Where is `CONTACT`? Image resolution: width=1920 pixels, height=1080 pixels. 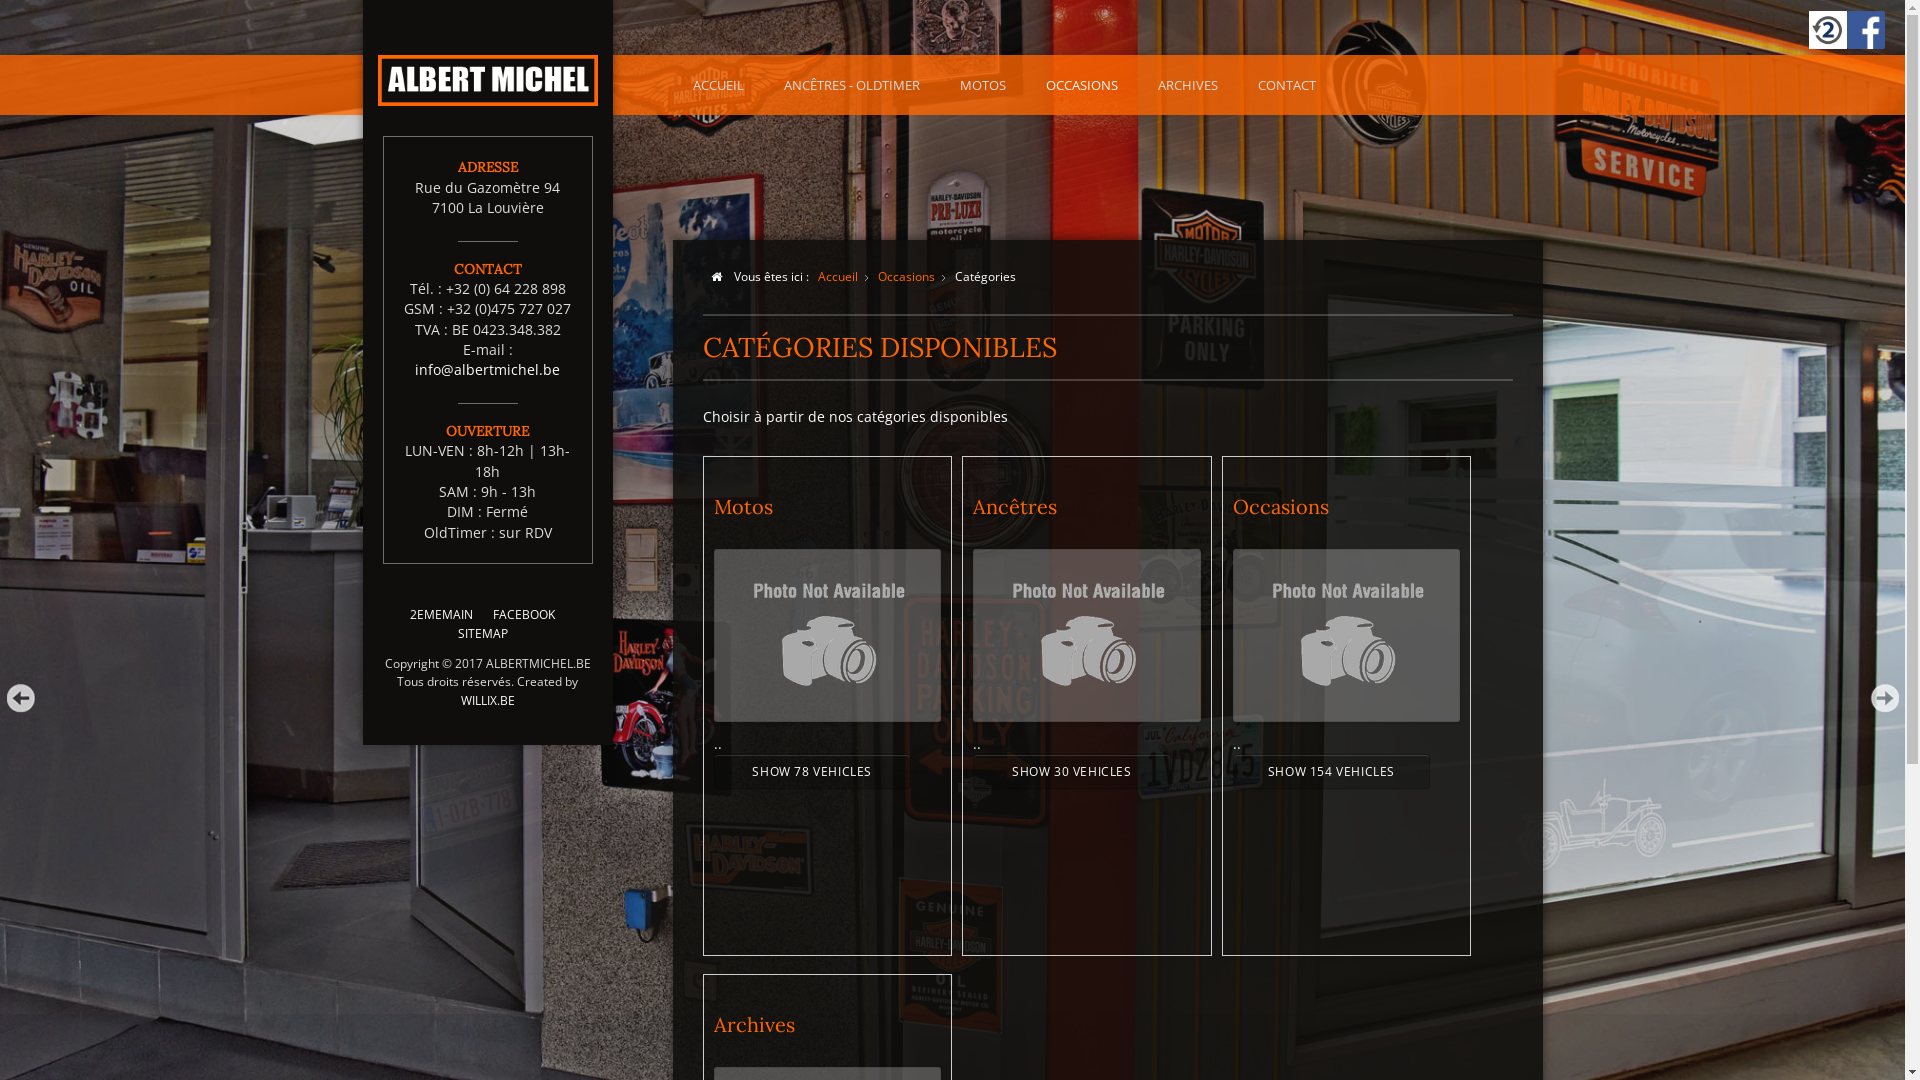
CONTACT is located at coordinates (1287, 85).